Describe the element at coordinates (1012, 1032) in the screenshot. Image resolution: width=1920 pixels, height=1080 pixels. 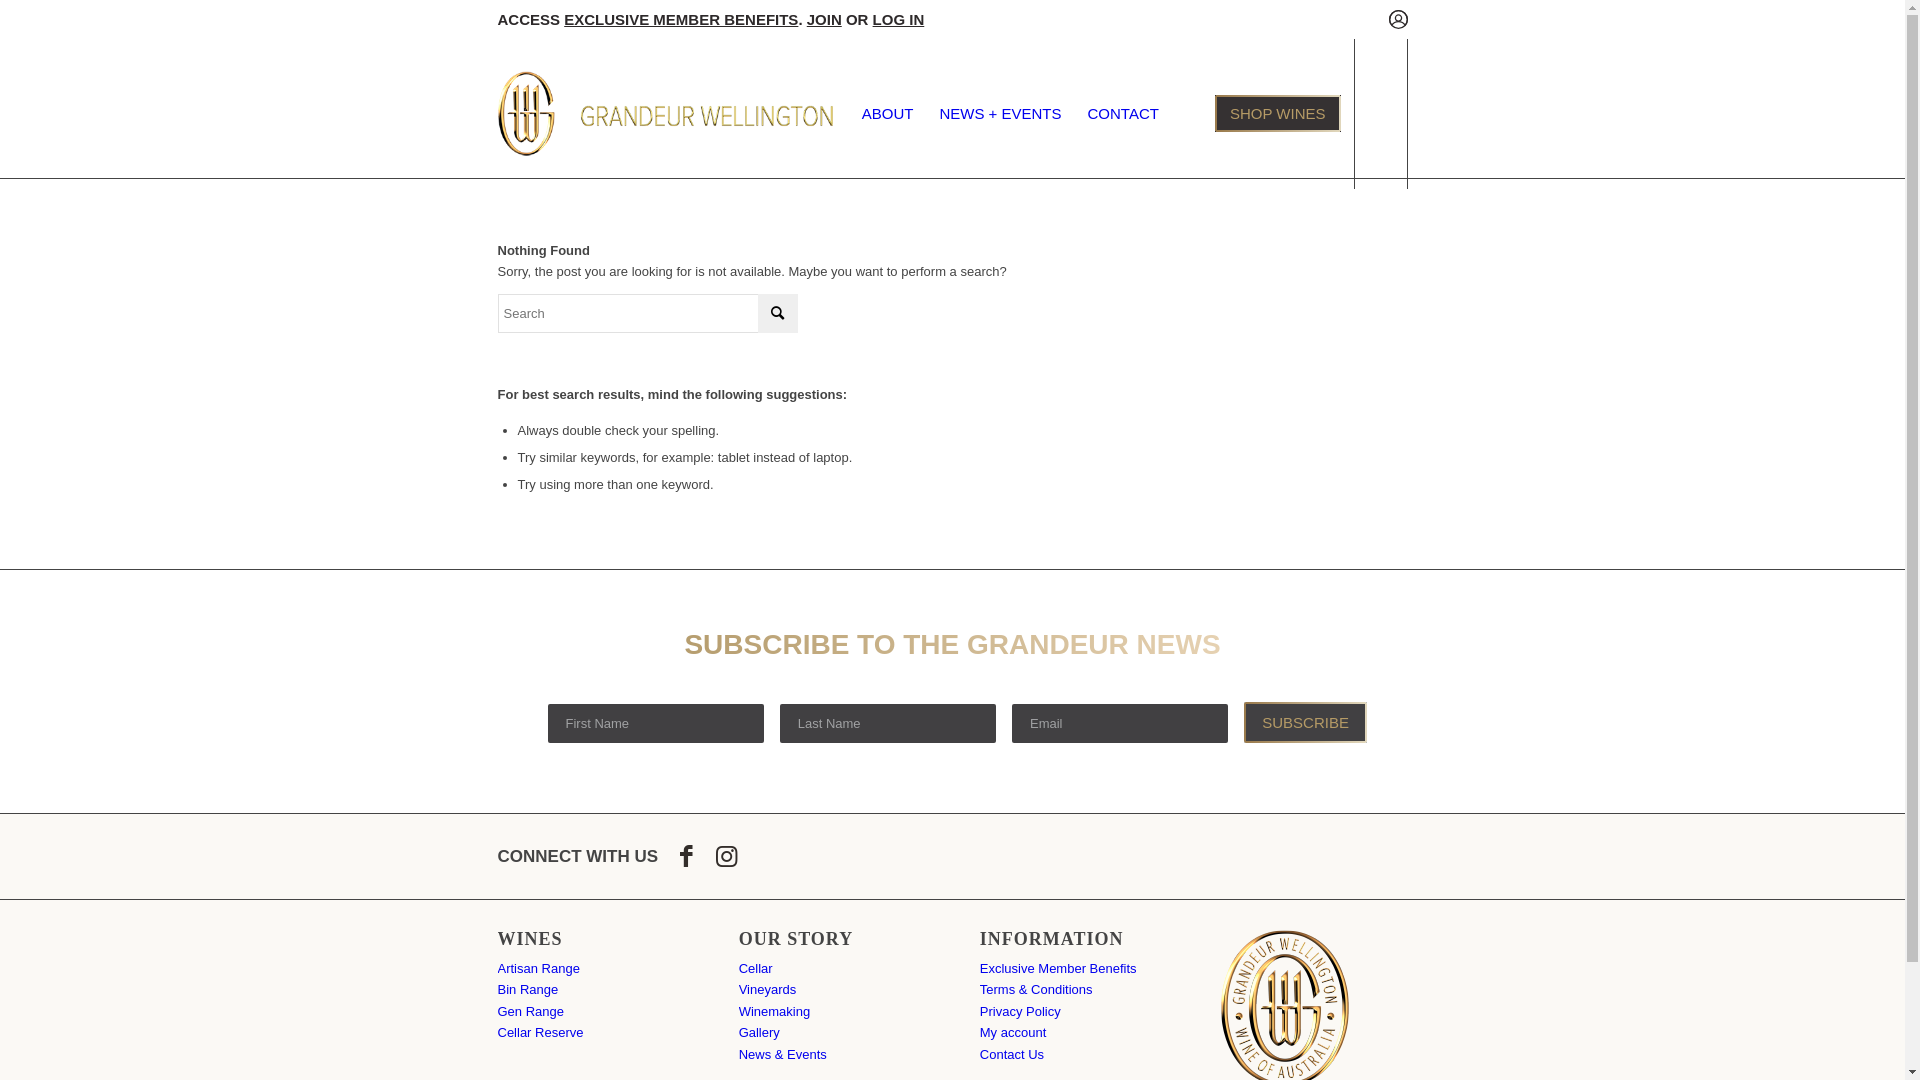
I see `My account` at that location.